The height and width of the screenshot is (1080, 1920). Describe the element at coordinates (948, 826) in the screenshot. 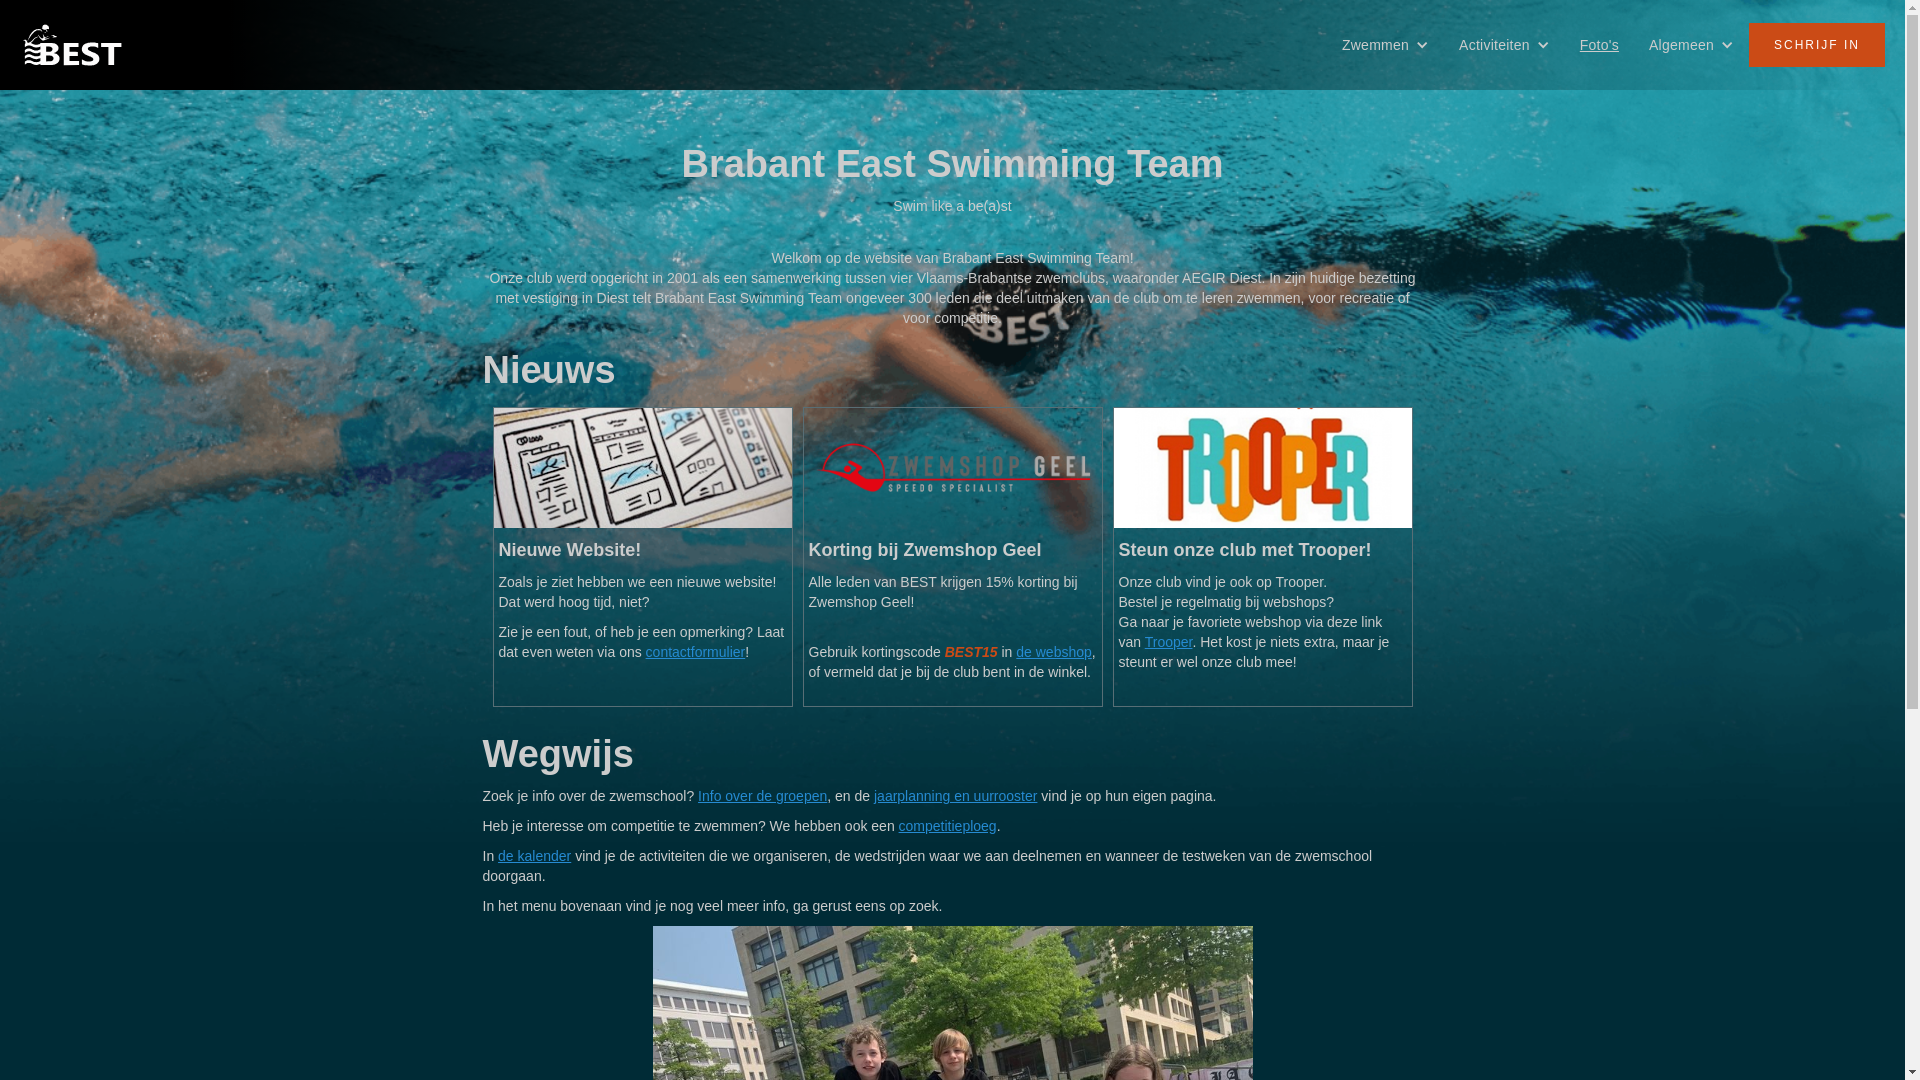

I see `competitieploeg` at that location.